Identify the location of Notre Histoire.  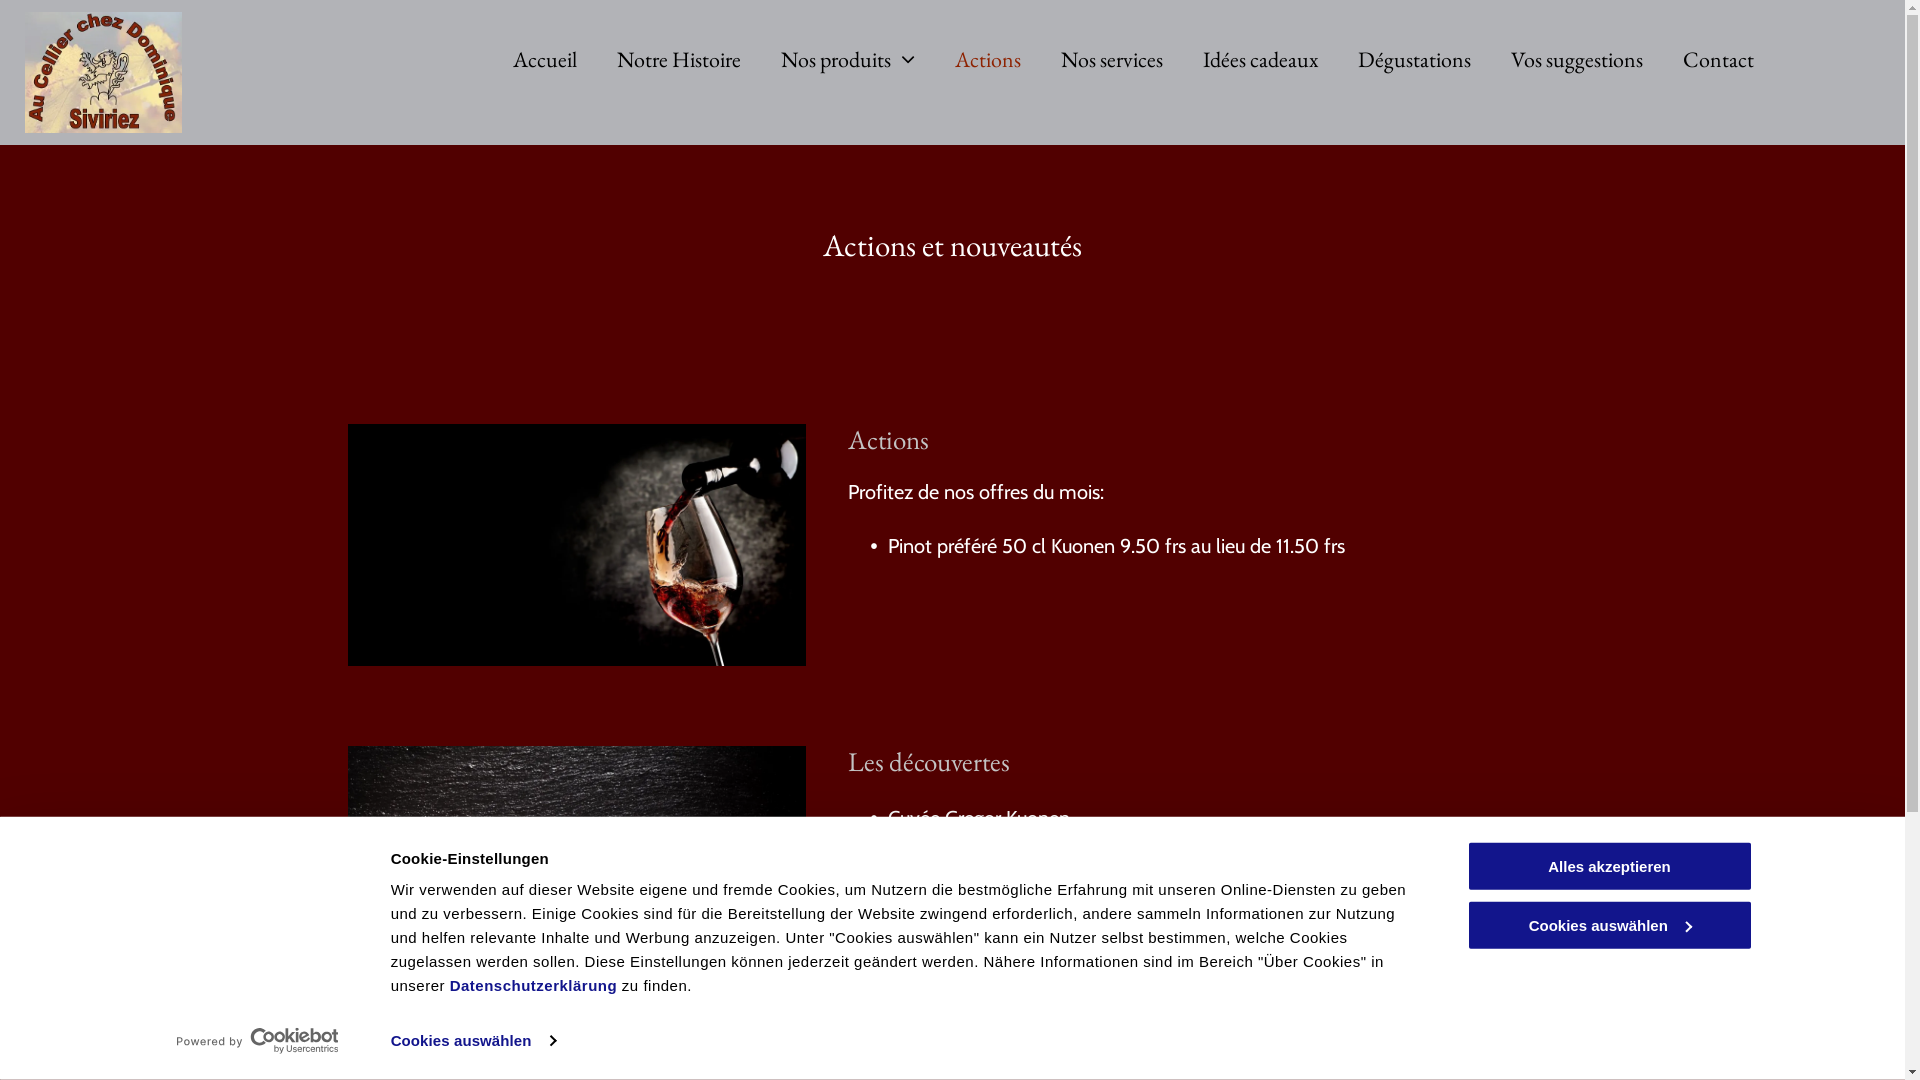
(679, 60).